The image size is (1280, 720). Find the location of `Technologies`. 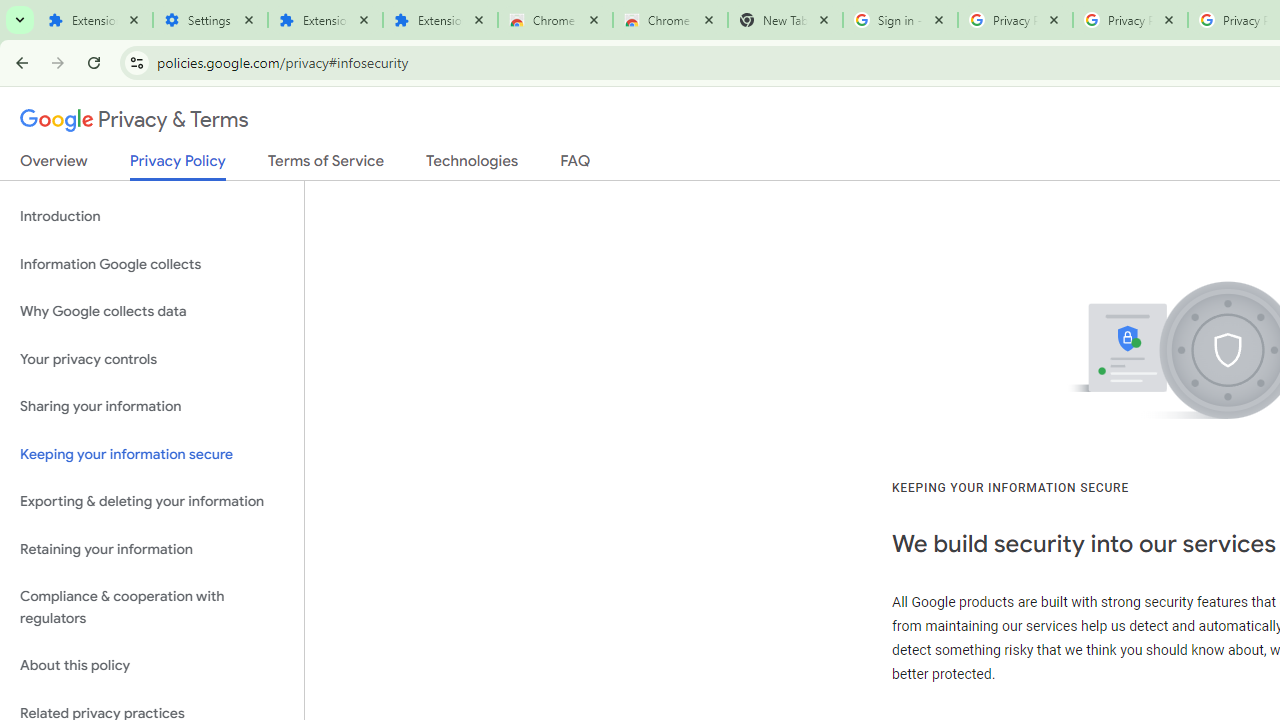

Technologies is located at coordinates (472, 165).